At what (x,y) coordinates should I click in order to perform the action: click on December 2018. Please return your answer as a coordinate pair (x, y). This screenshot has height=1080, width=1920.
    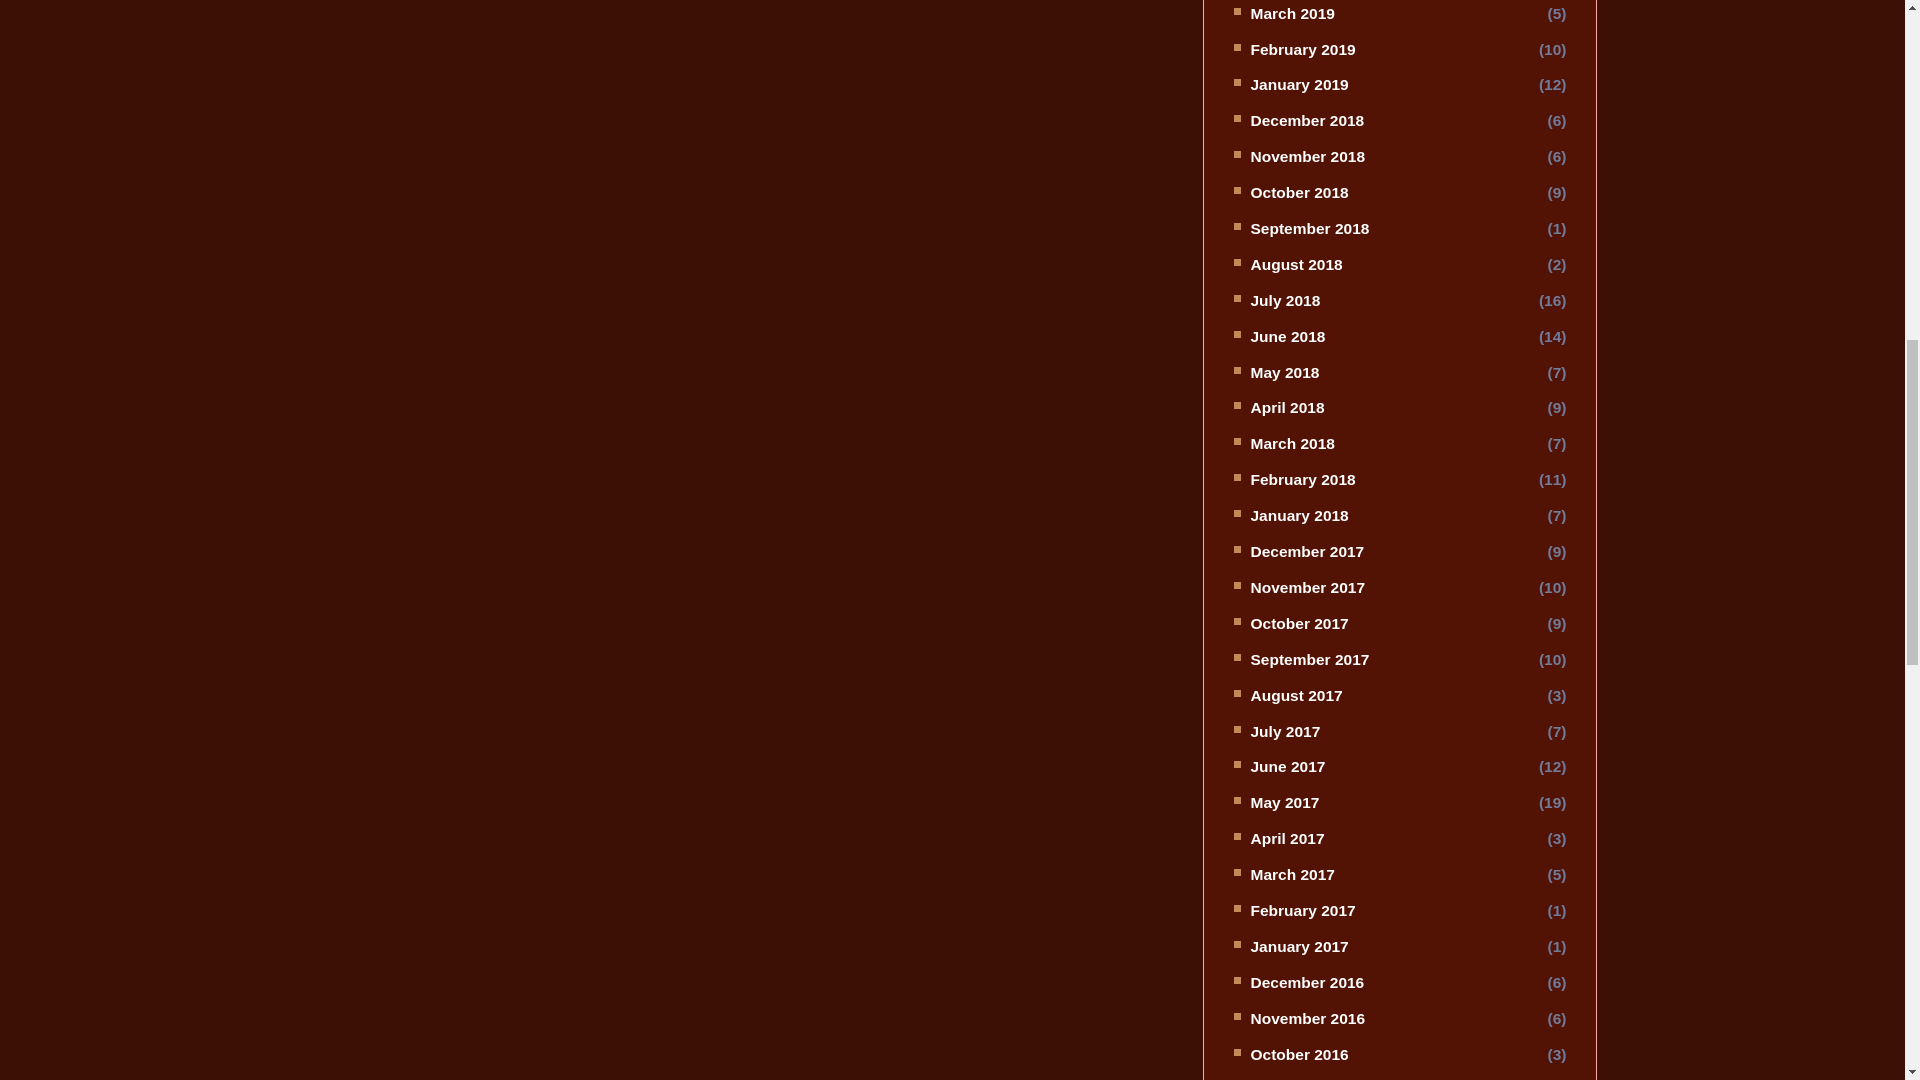
    Looking at the image, I should click on (1306, 120).